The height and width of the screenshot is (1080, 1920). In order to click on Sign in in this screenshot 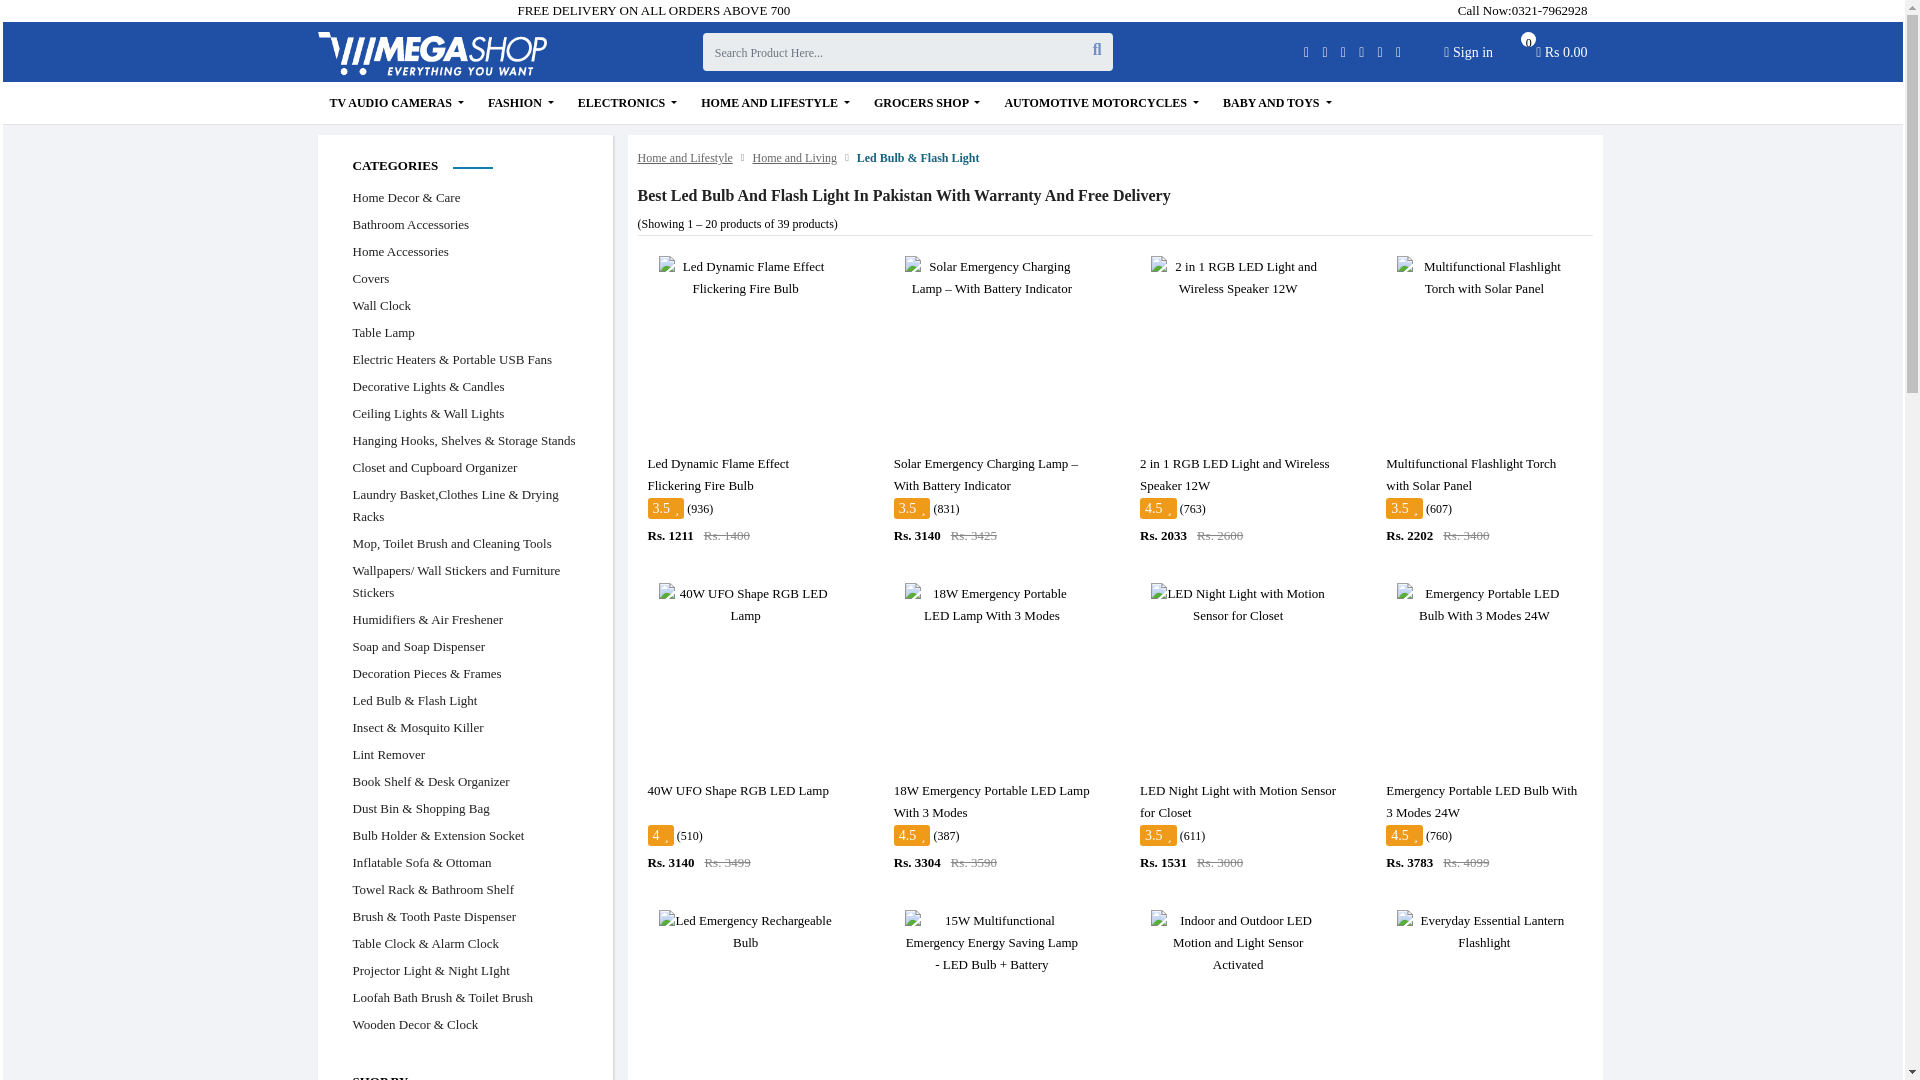, I will do `click(1562, 57)`.